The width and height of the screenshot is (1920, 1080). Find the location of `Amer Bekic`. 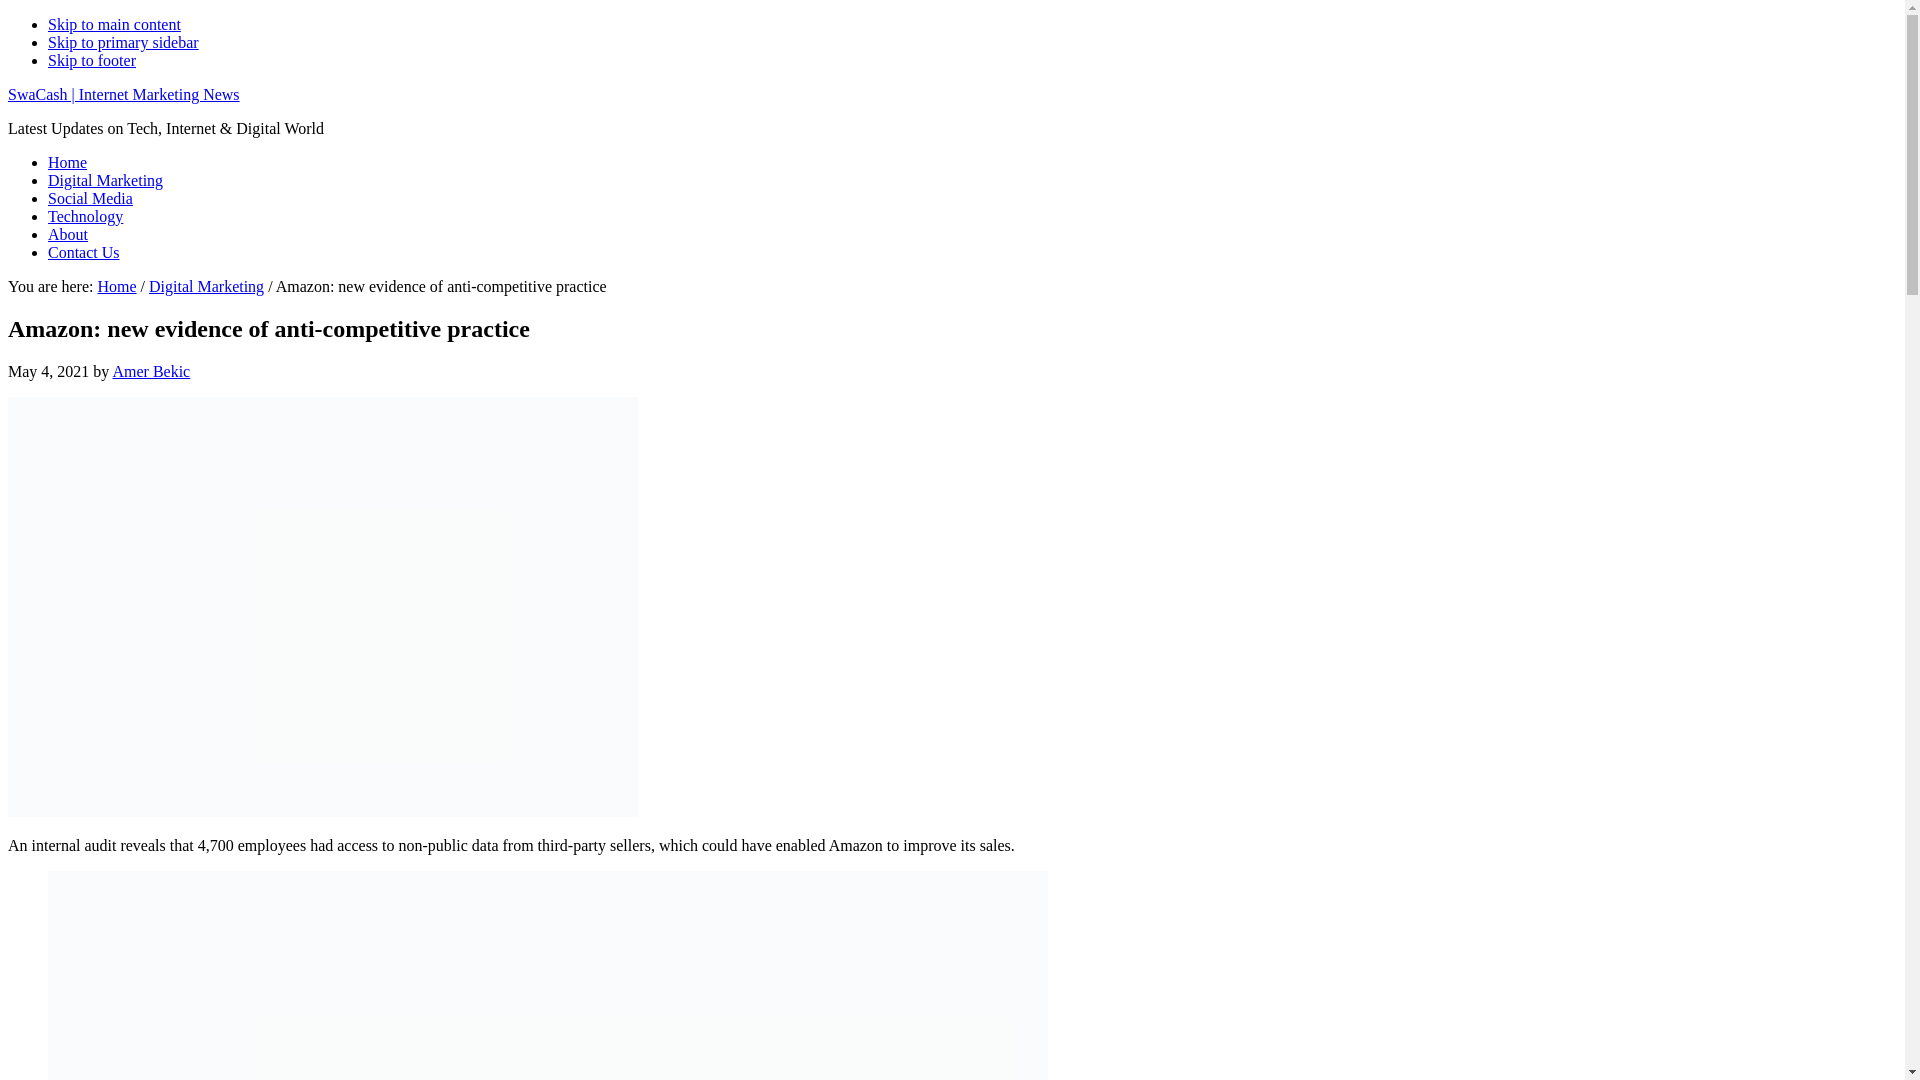

Amer Bekic is located at coordinates (150, 371).